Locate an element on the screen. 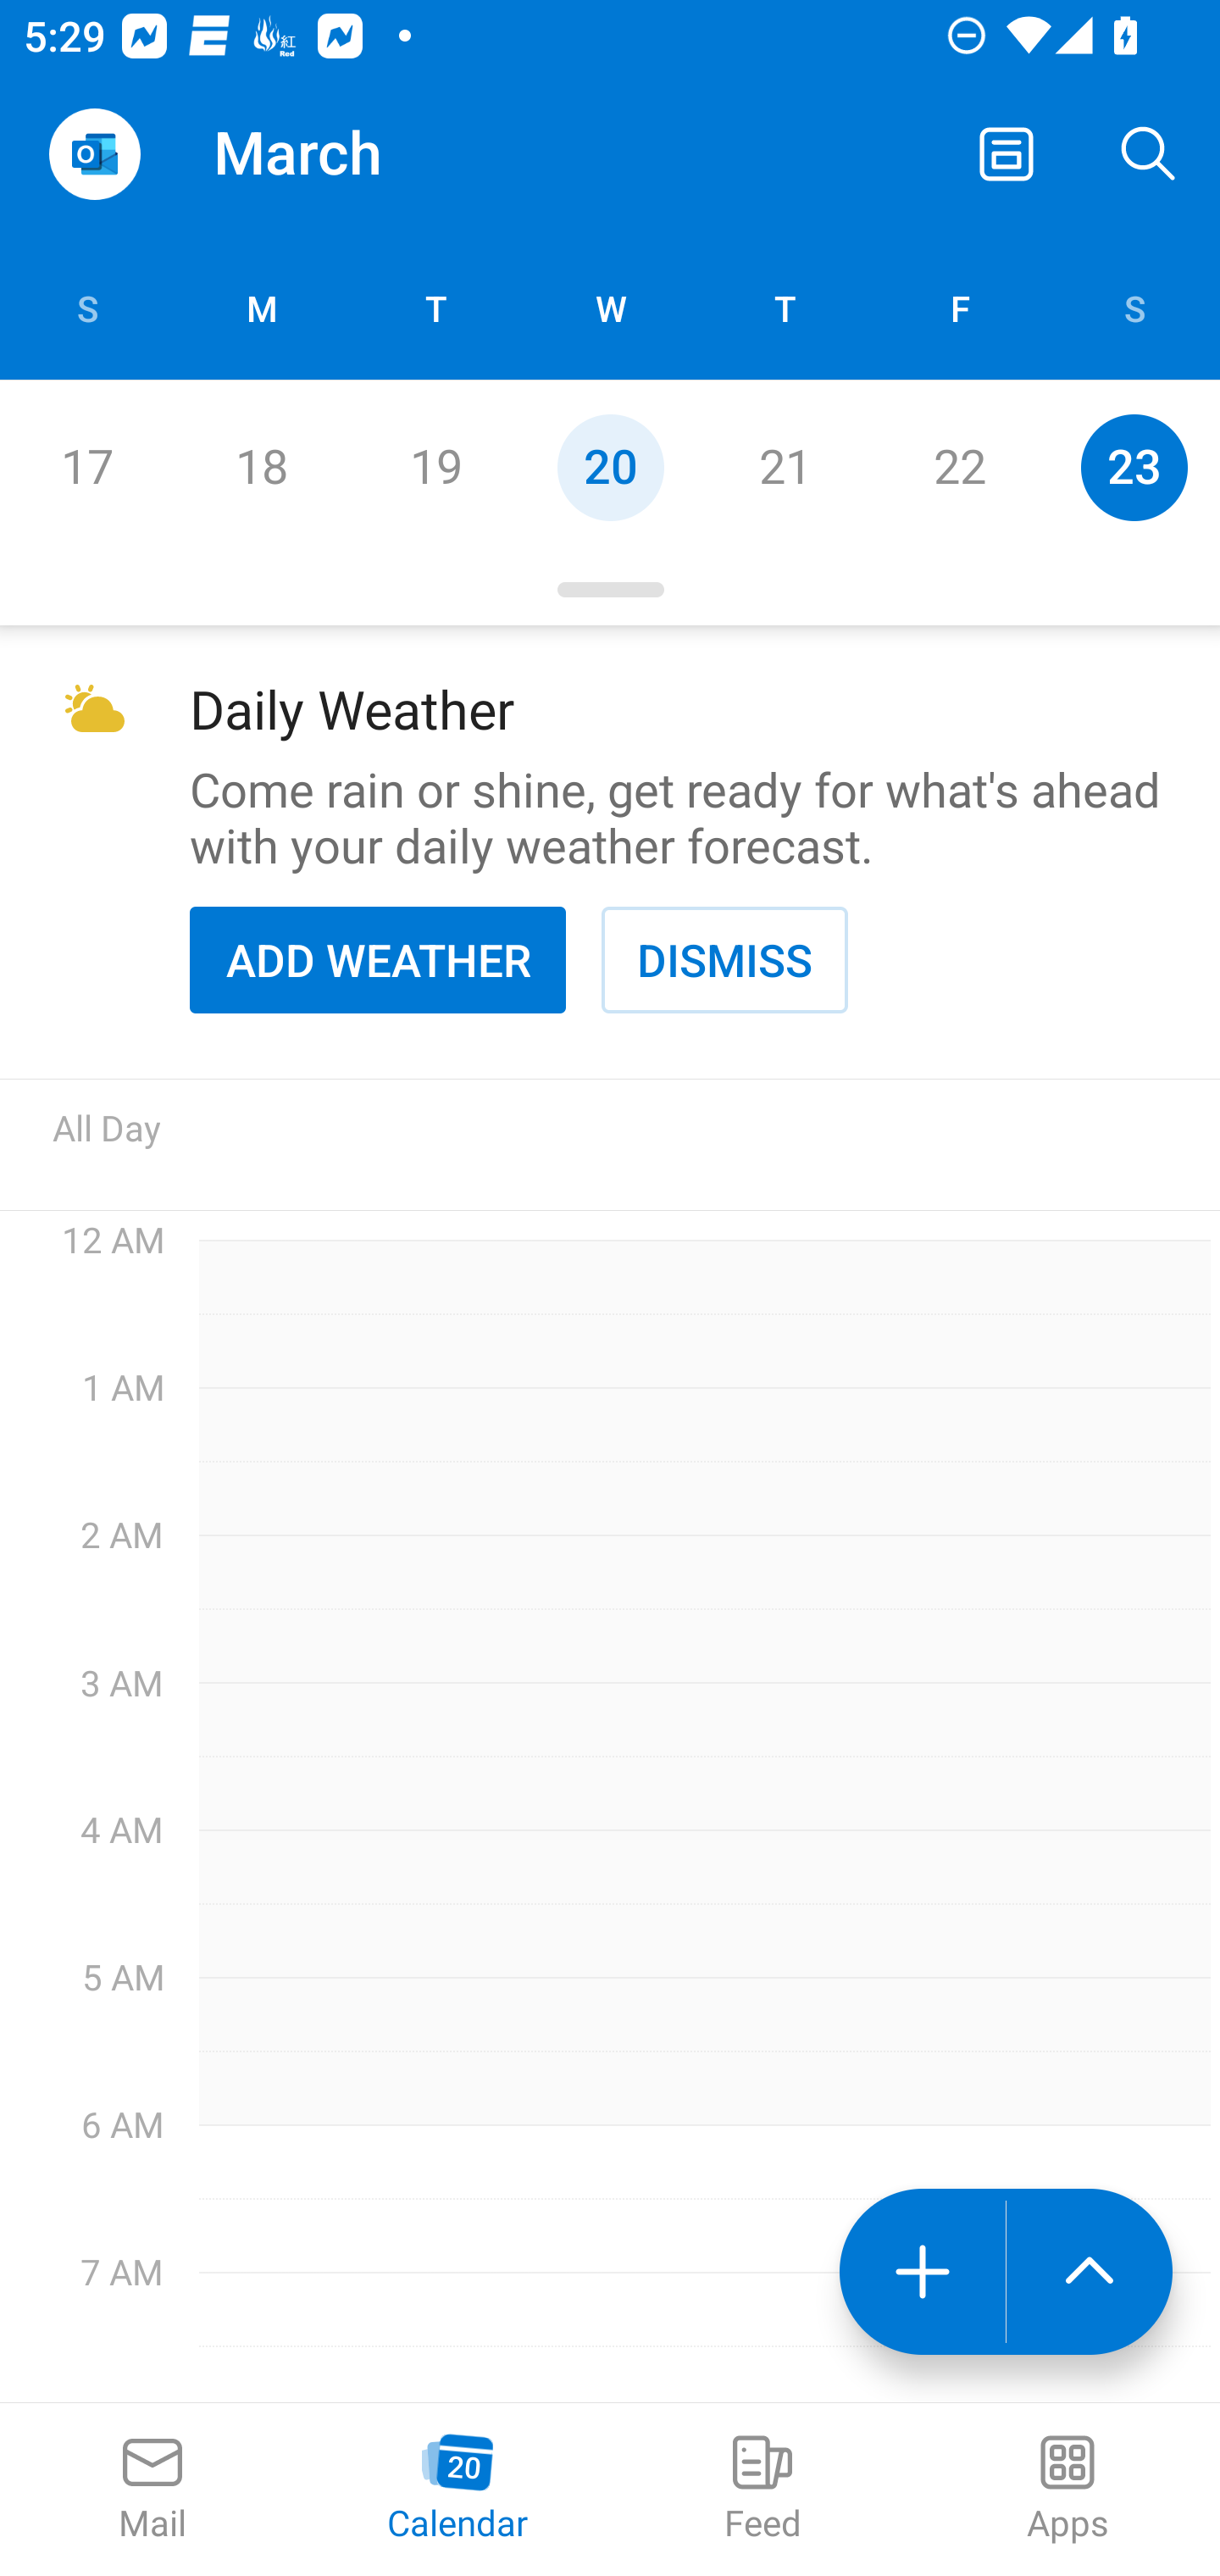 The width and height of the screenshot is (1220, 2576). Feed is located at coordinates (762, 2490).